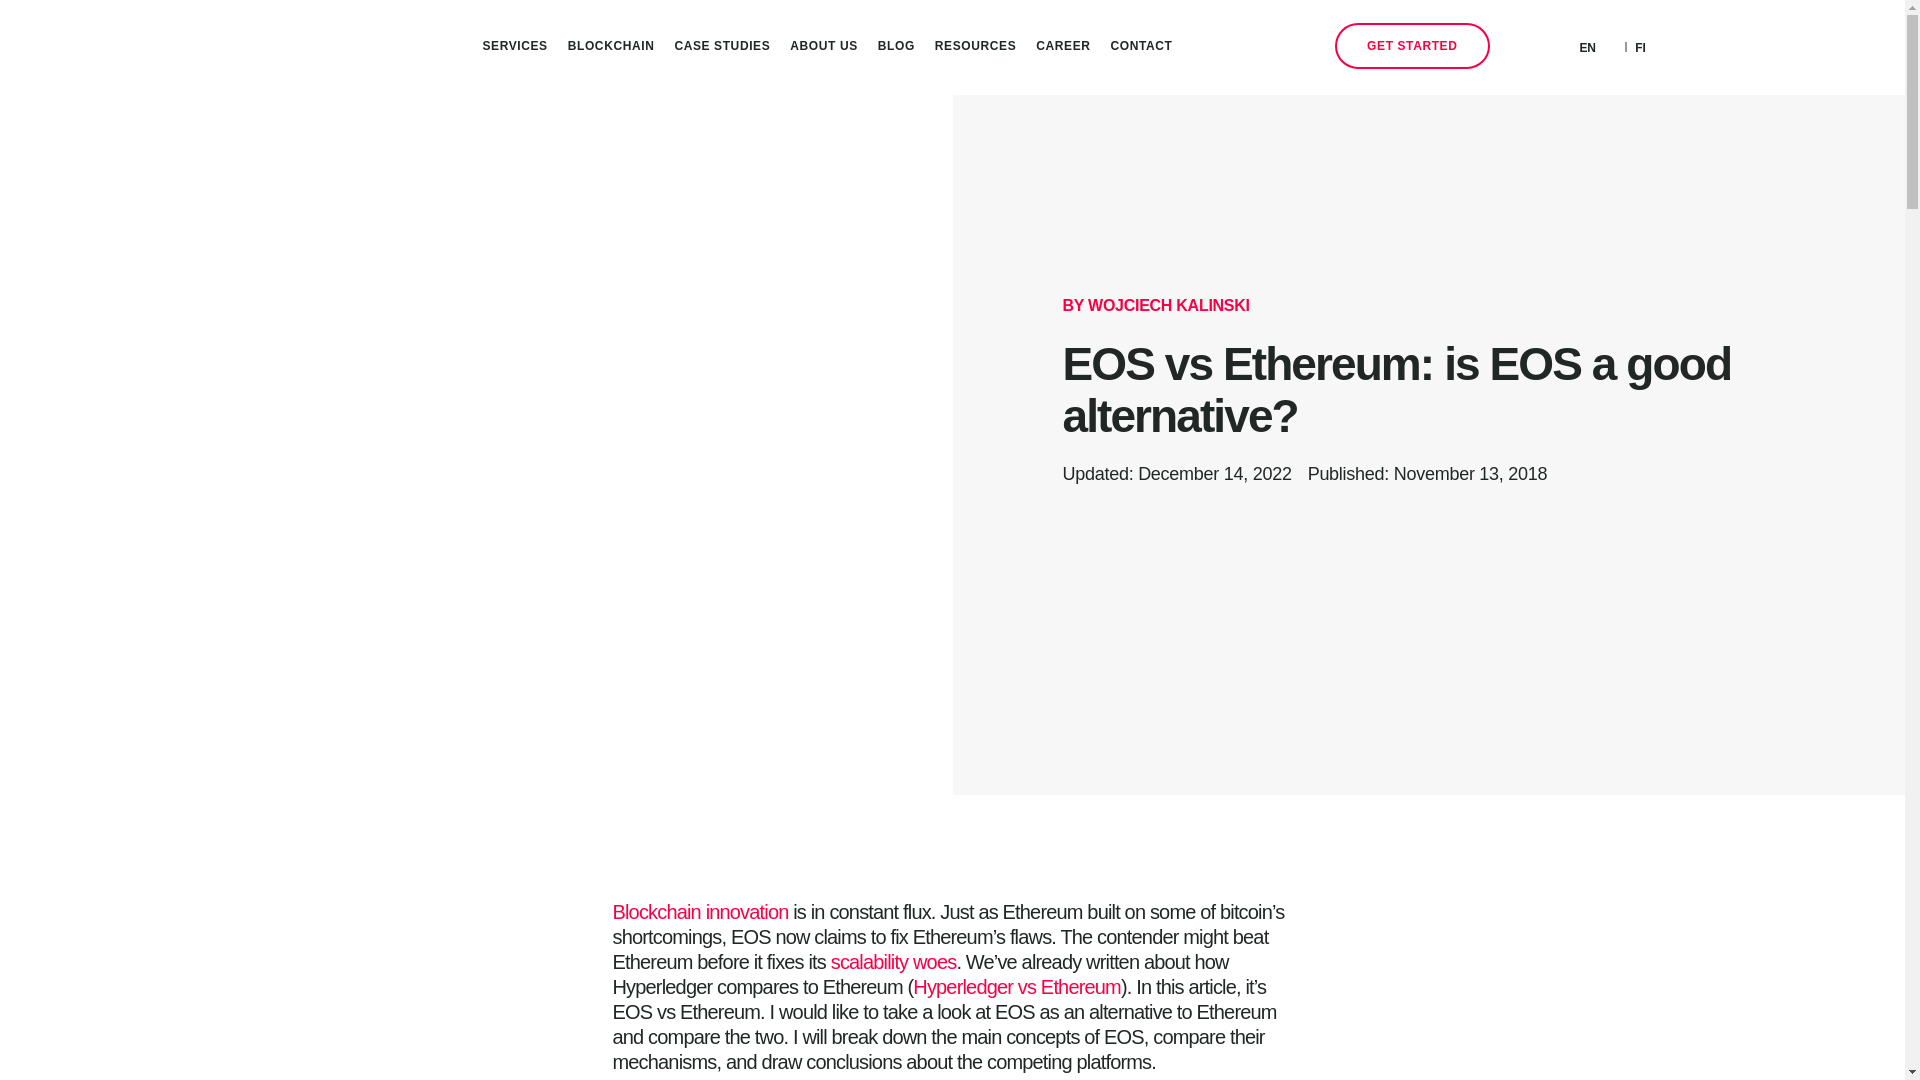 This screenshot has width=1920, height=1080. I want to click on RESOURCES, so click(975, 46).